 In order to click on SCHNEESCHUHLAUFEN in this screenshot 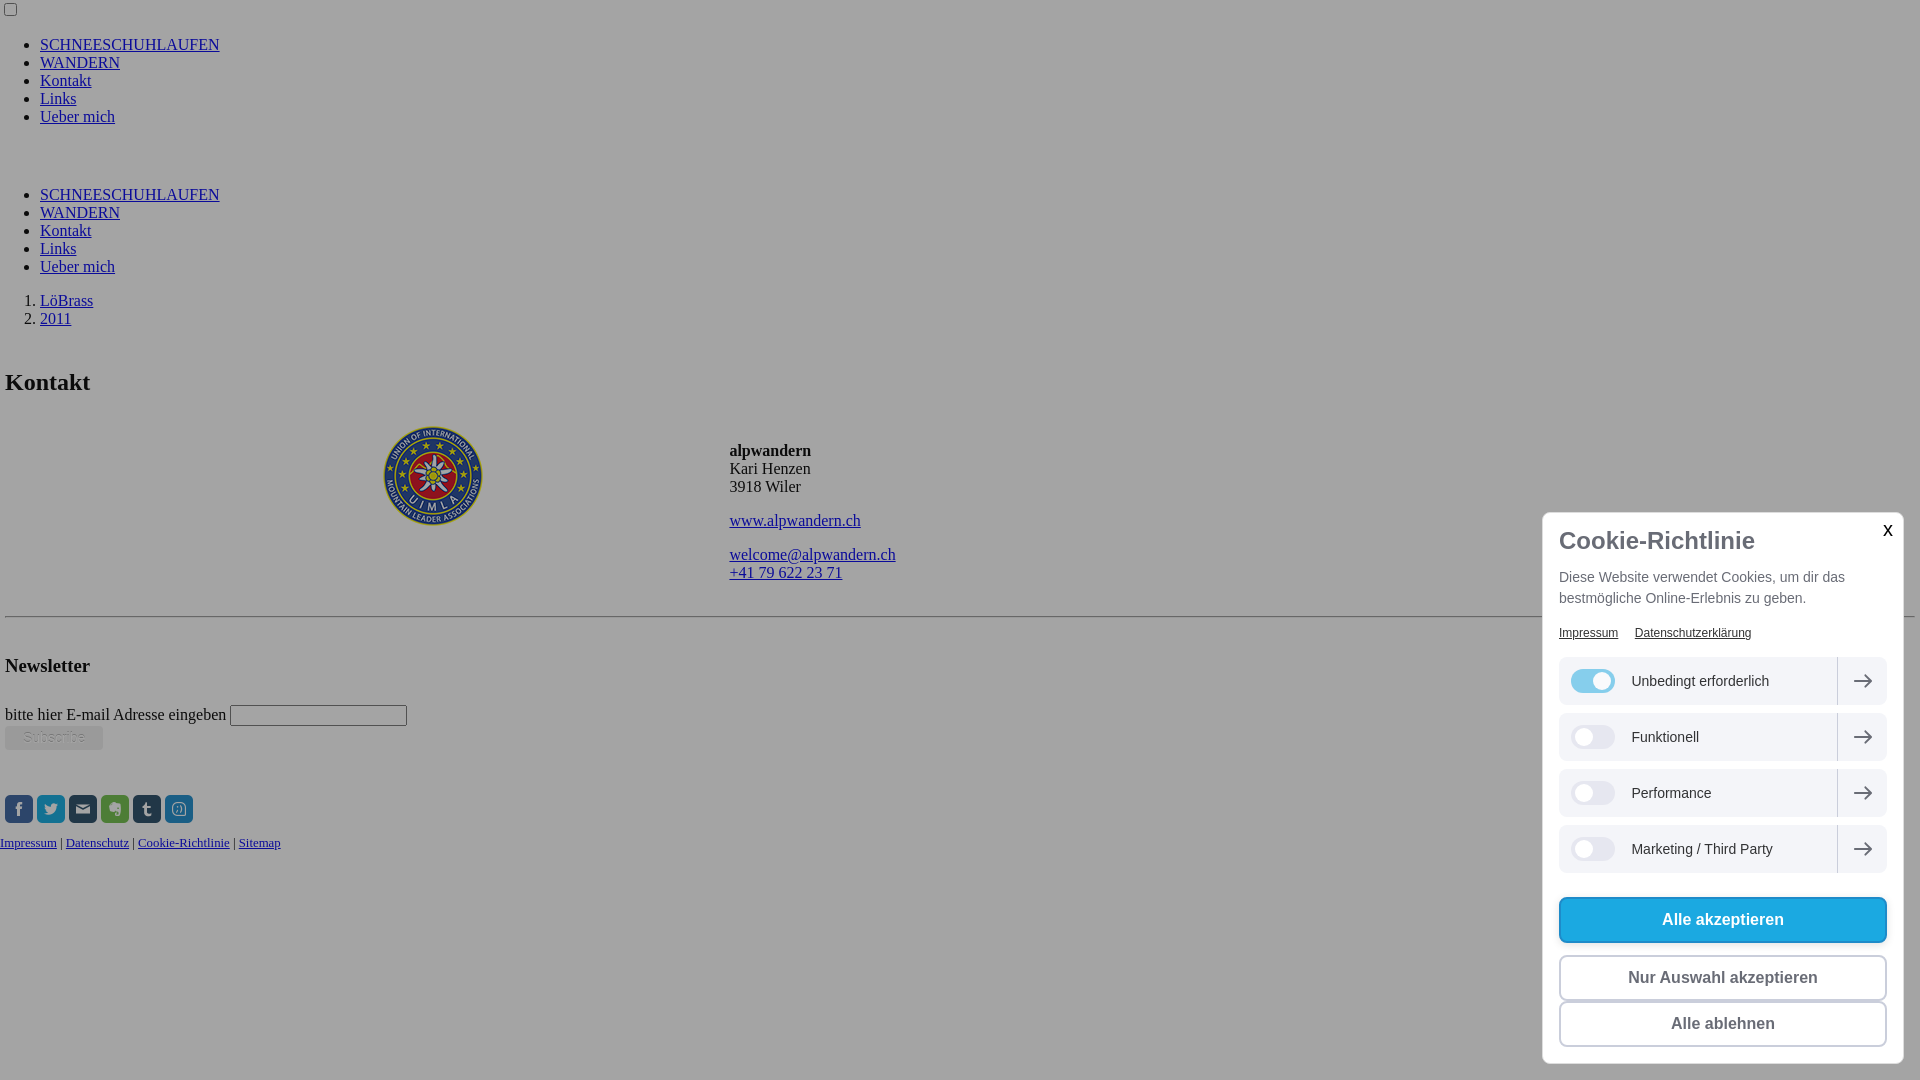, I will do `click(130, 194)`.